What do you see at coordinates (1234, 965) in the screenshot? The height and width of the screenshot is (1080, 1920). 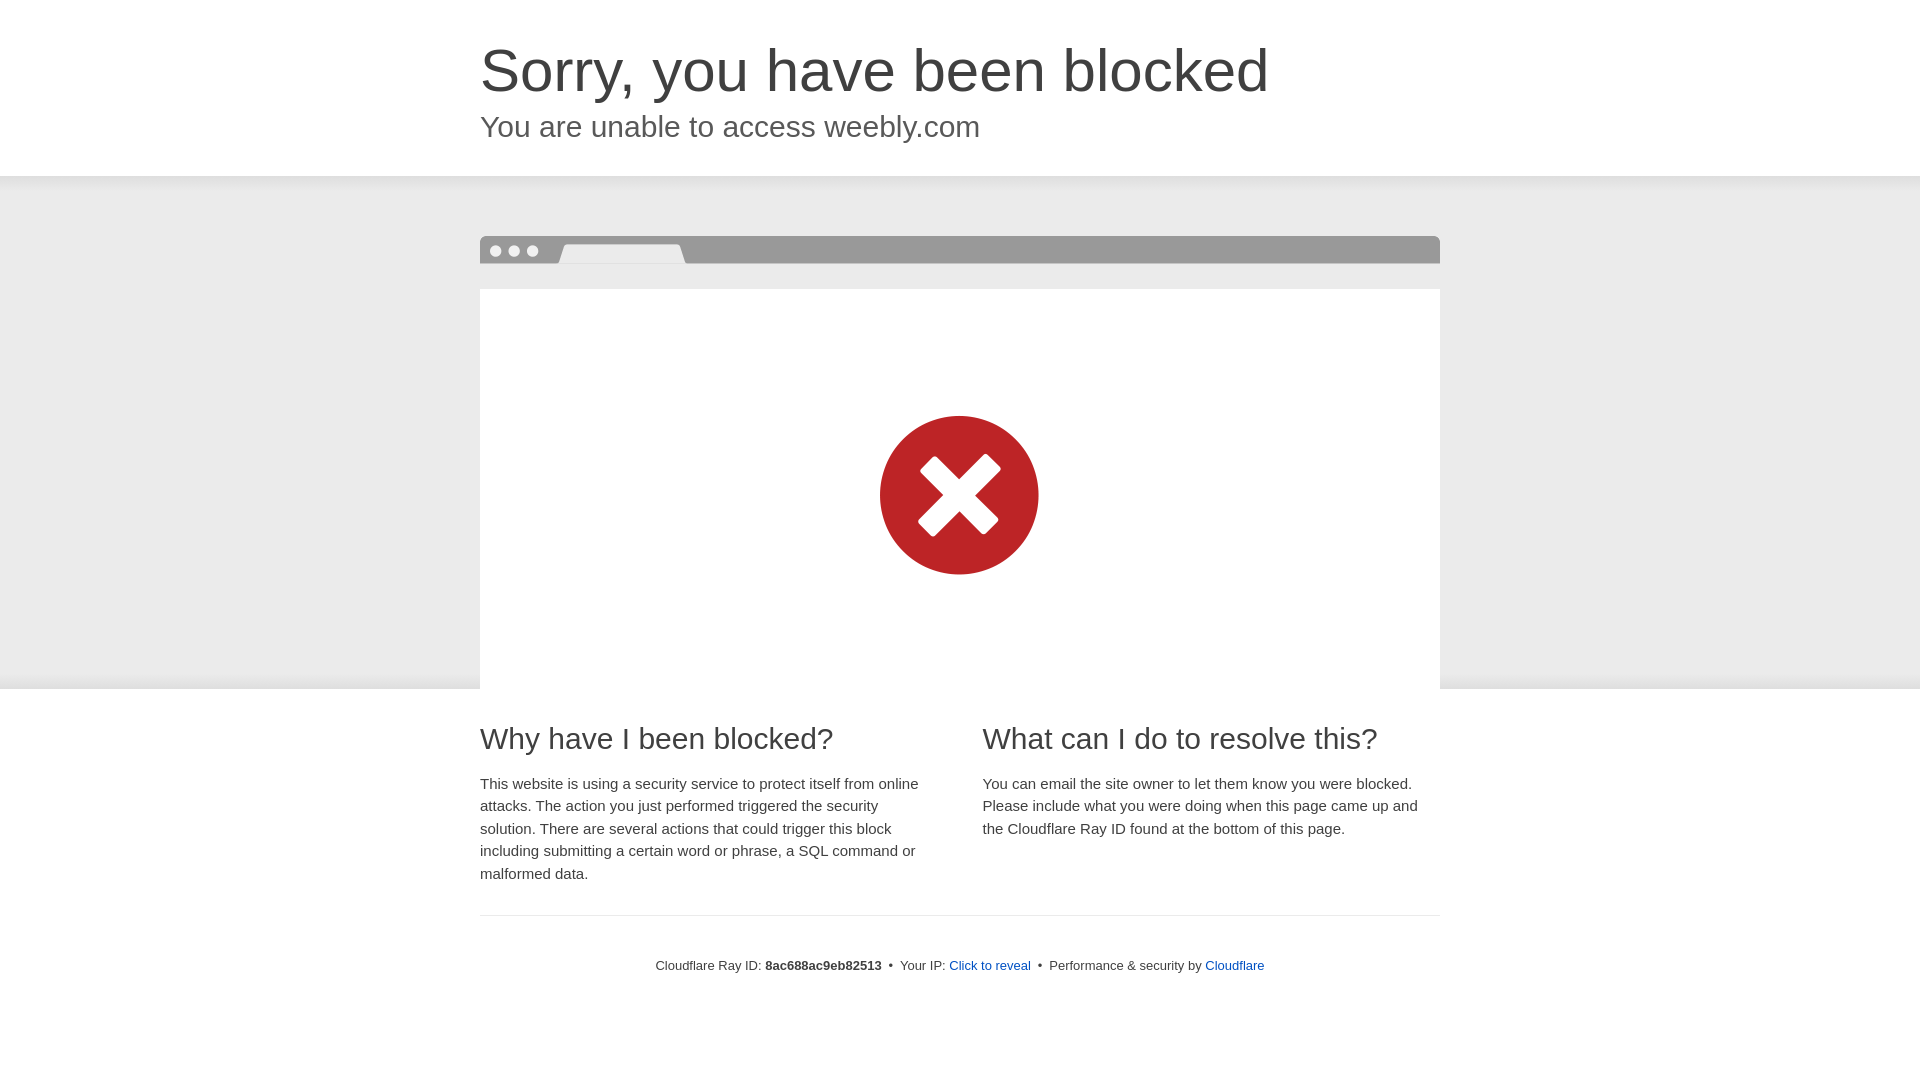 I see `Cloudflare` at bounding box center [1234, 965].